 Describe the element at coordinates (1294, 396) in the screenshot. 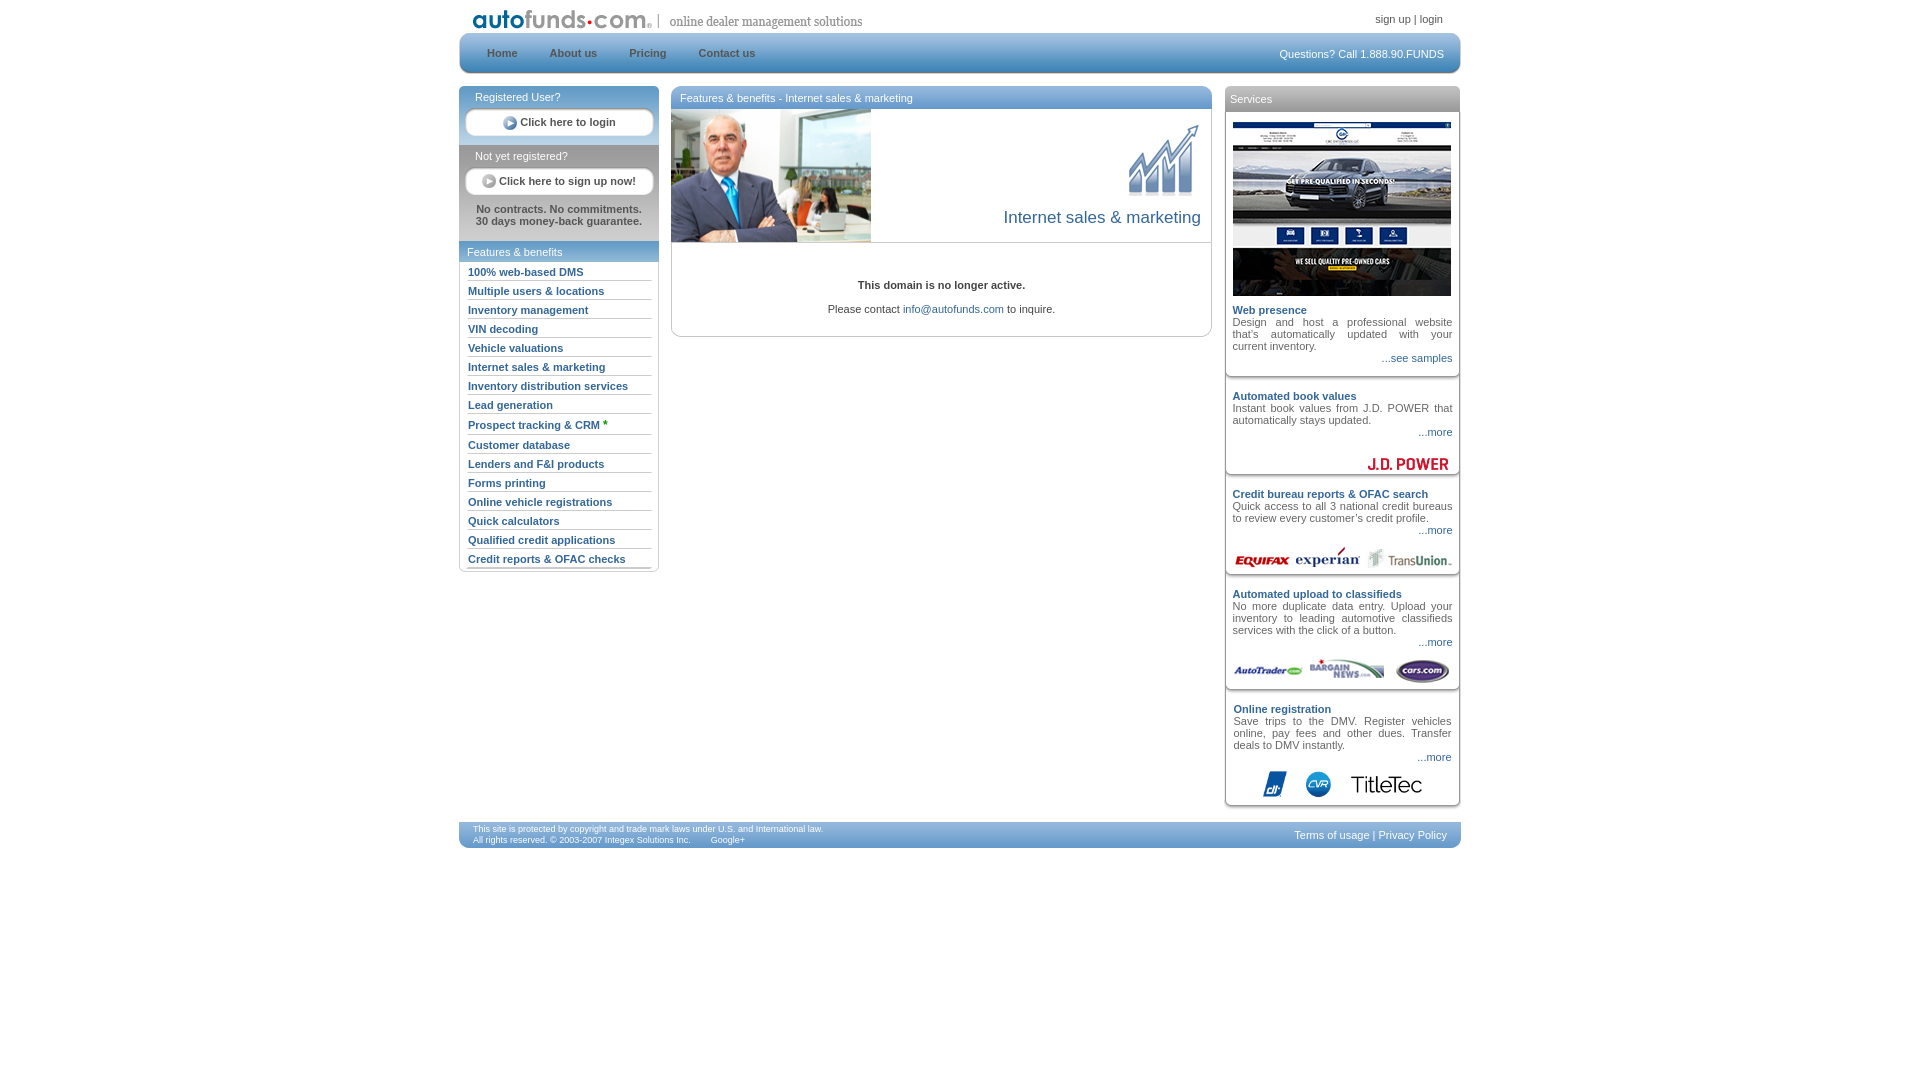

I see `Automated book values` at that location.